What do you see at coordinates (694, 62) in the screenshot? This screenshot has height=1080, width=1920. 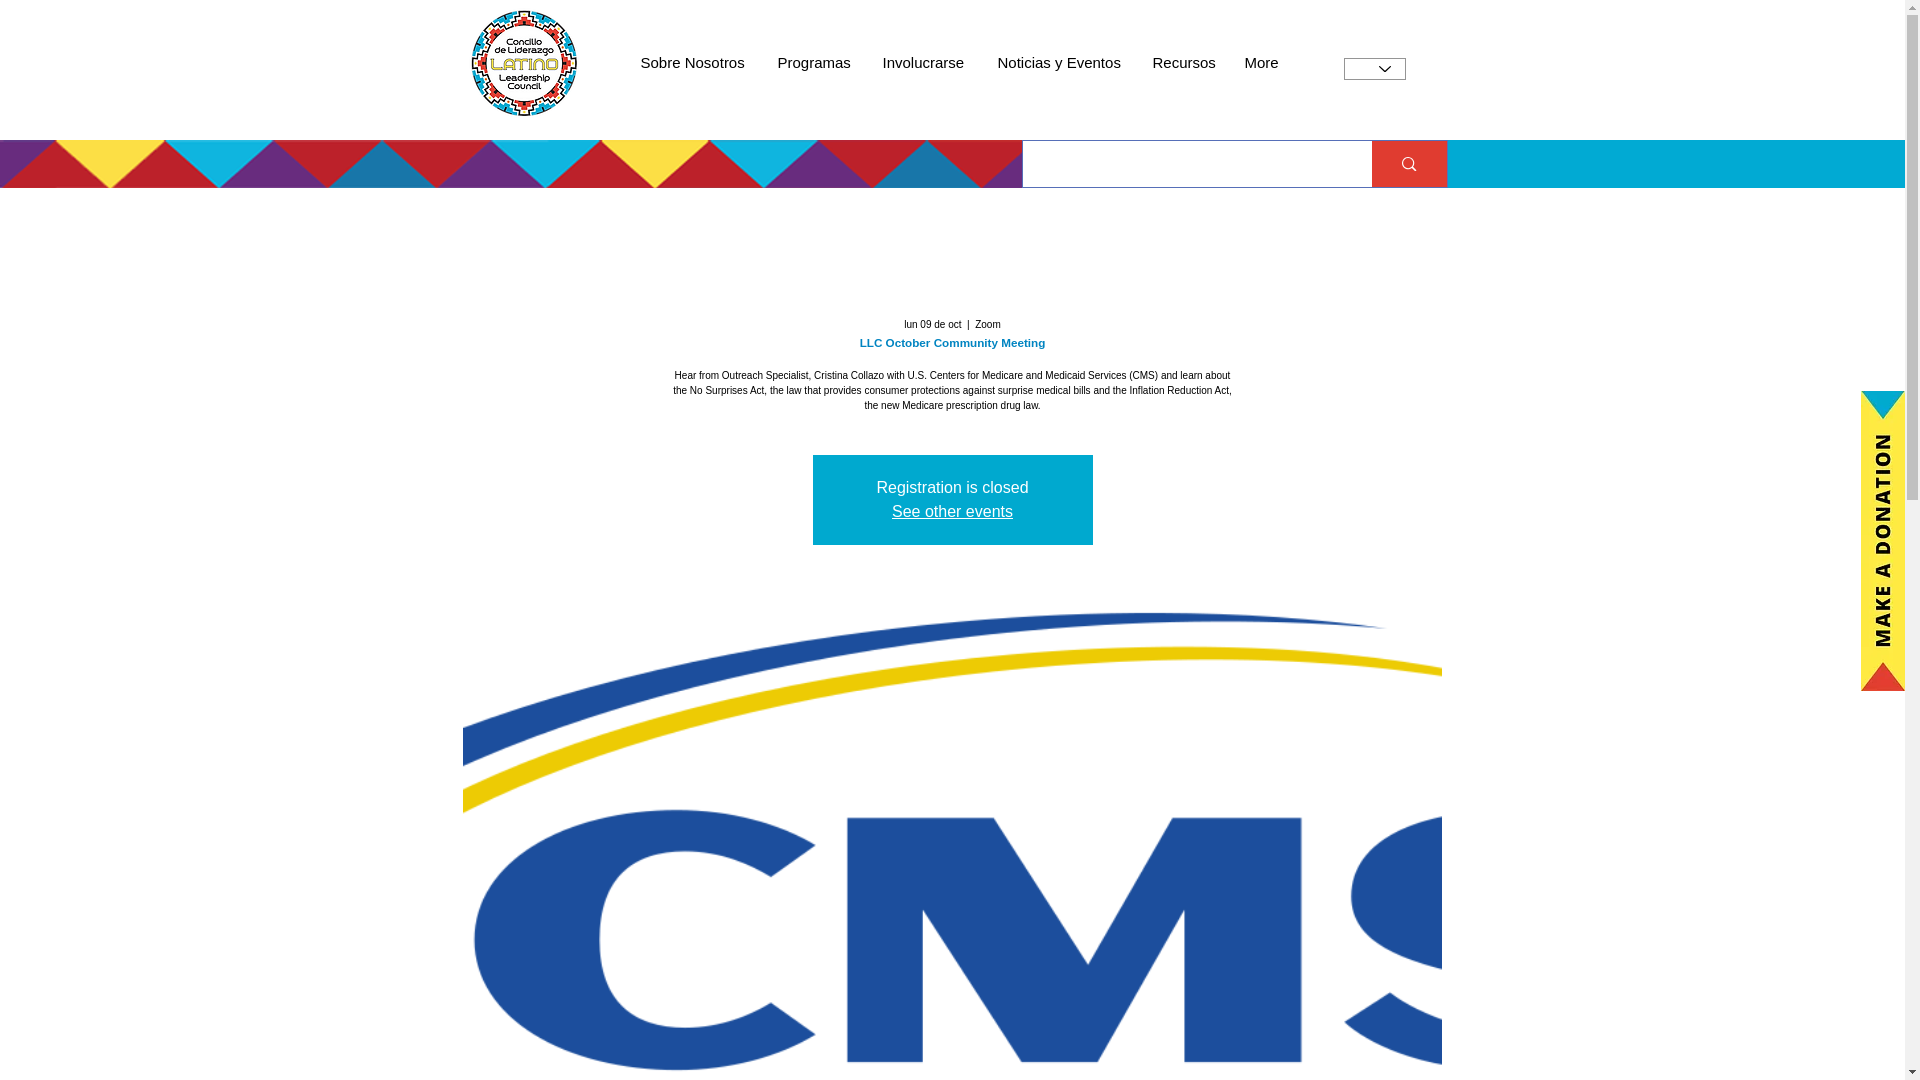 I see `Sobre Nosotros` at bounding box center [694, 62].